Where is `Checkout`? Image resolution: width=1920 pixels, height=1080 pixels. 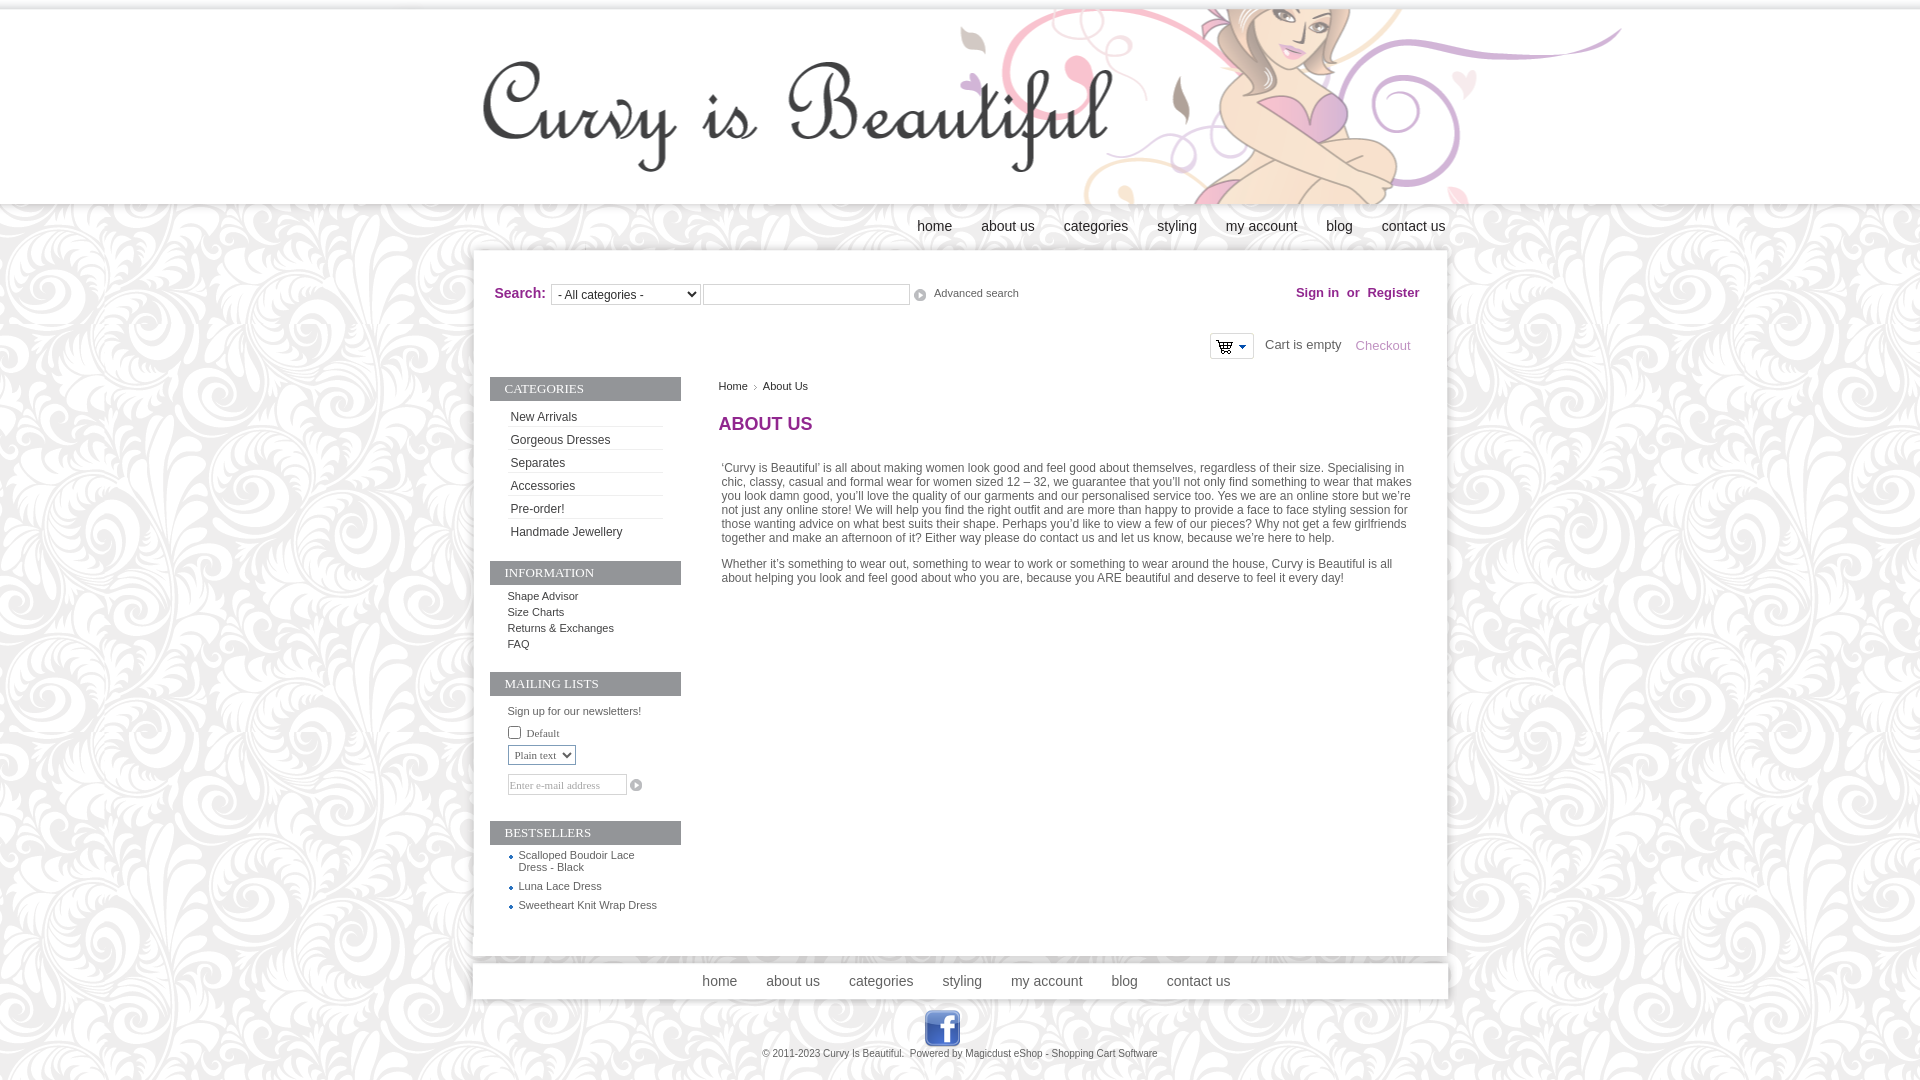 Checkout is located at coordinates (1390, 346).